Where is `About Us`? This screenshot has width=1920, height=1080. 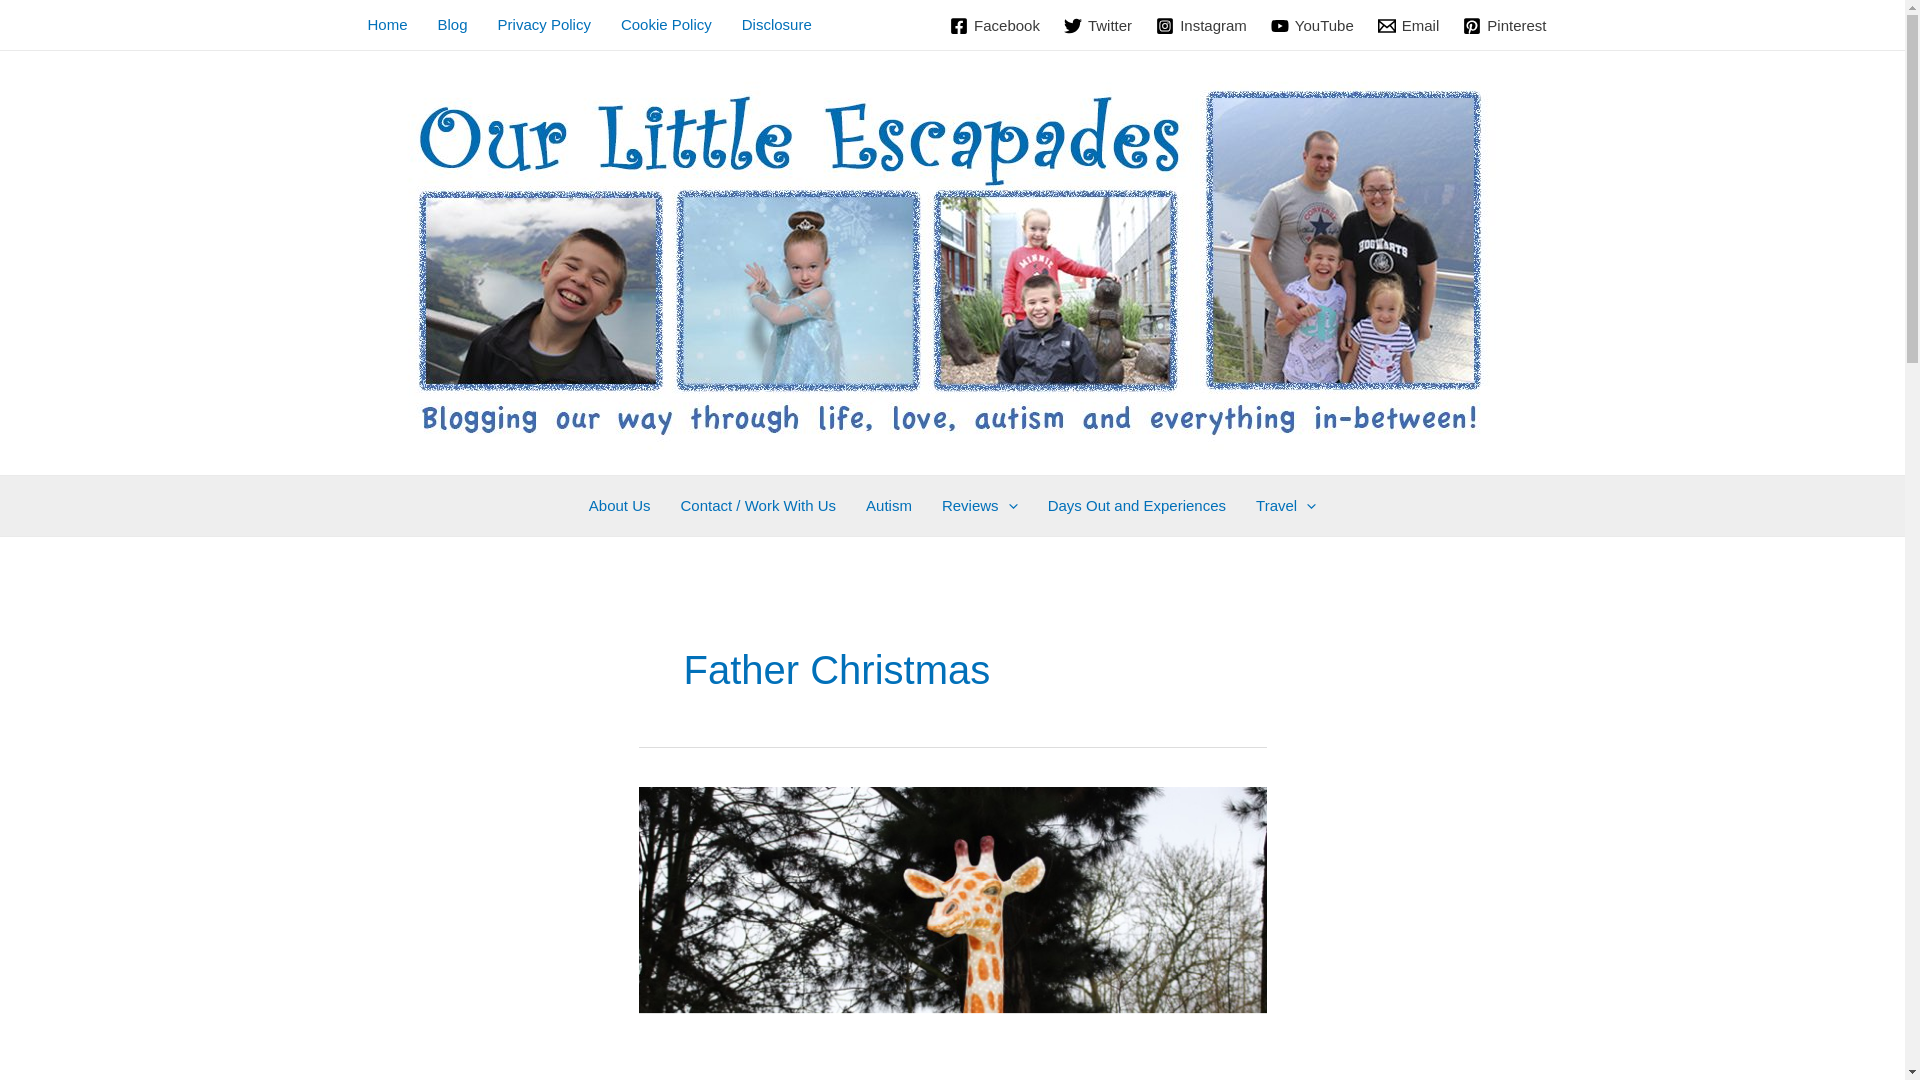
About Us is located at coordinates (620, 506).